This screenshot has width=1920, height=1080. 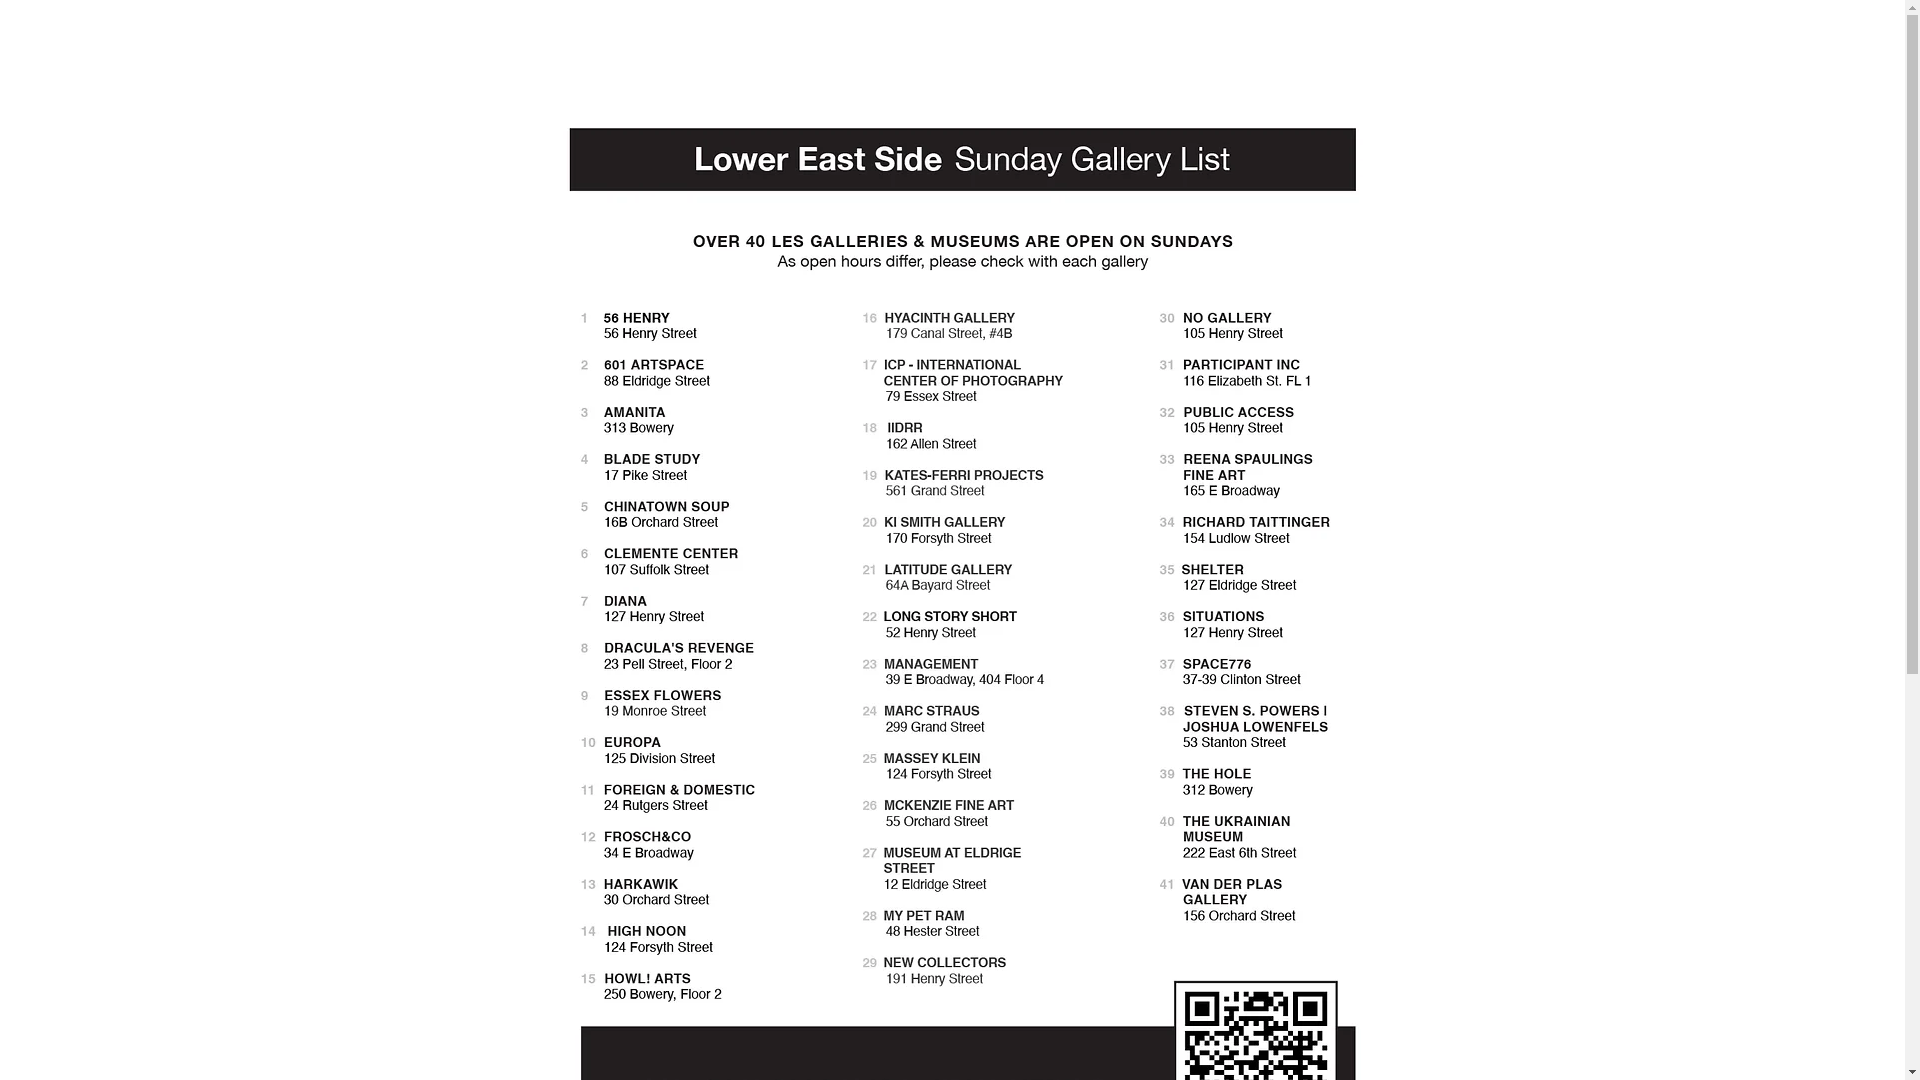 What do you see at coordinates (966, 26) in the screenshot?
I see `Contact` at bounding box center [966, 26].